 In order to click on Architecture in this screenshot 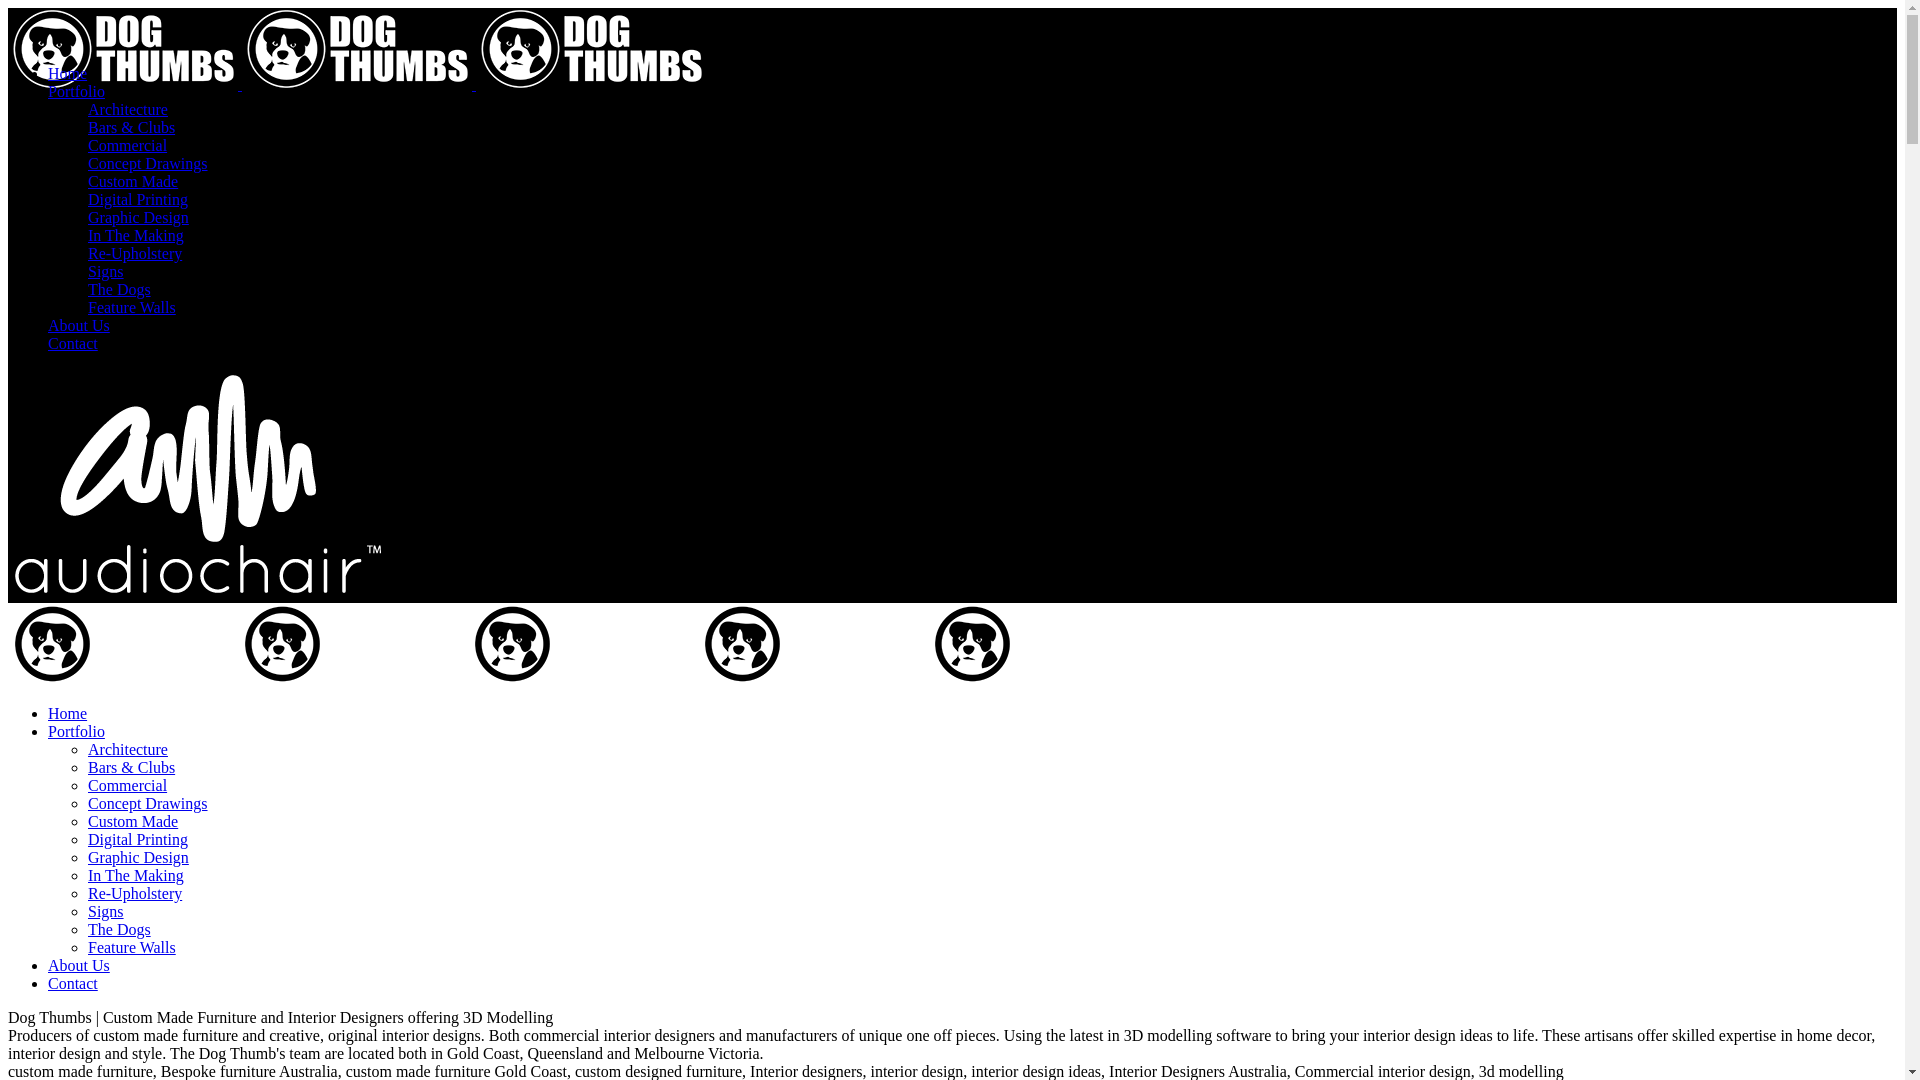, I will do `click(128, 750)`.